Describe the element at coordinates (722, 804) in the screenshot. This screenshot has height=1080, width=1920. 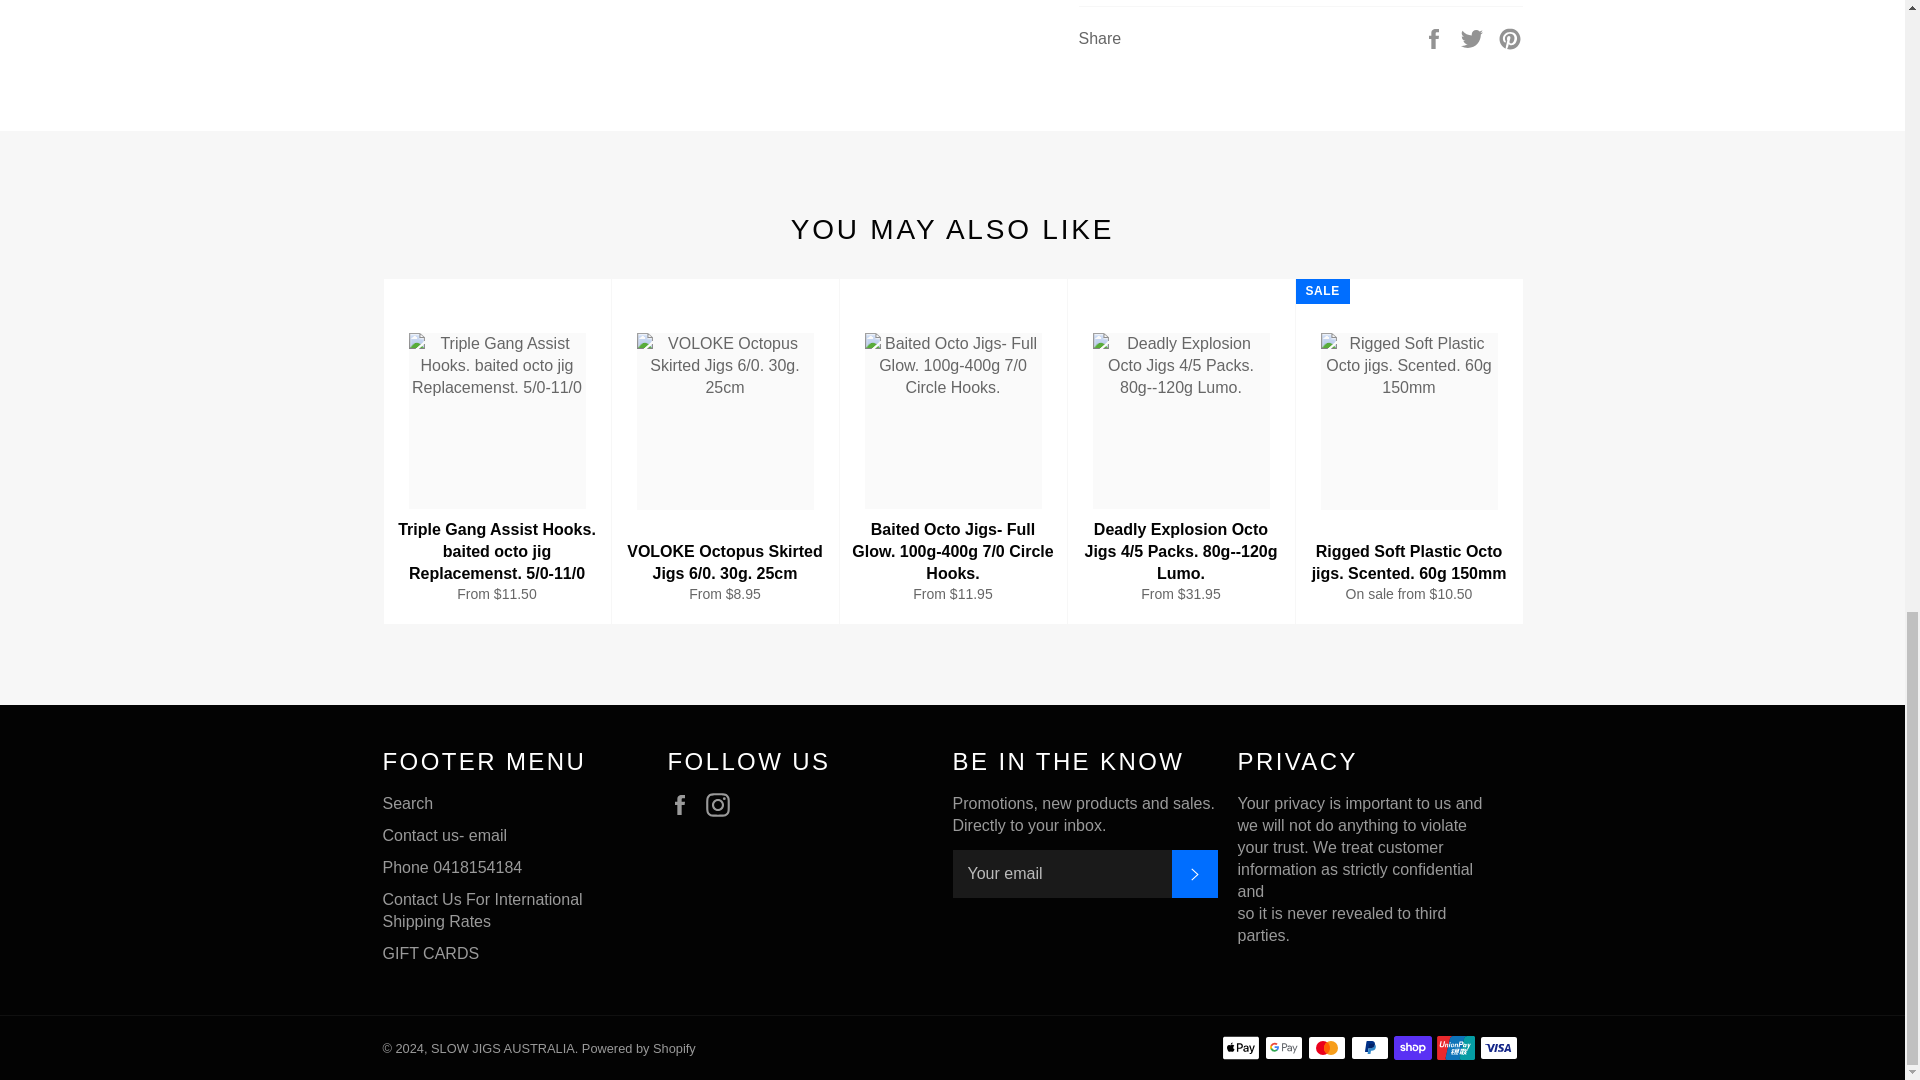
I see `SLOW JIGS AUSTRALIA on Instagram` at that location.